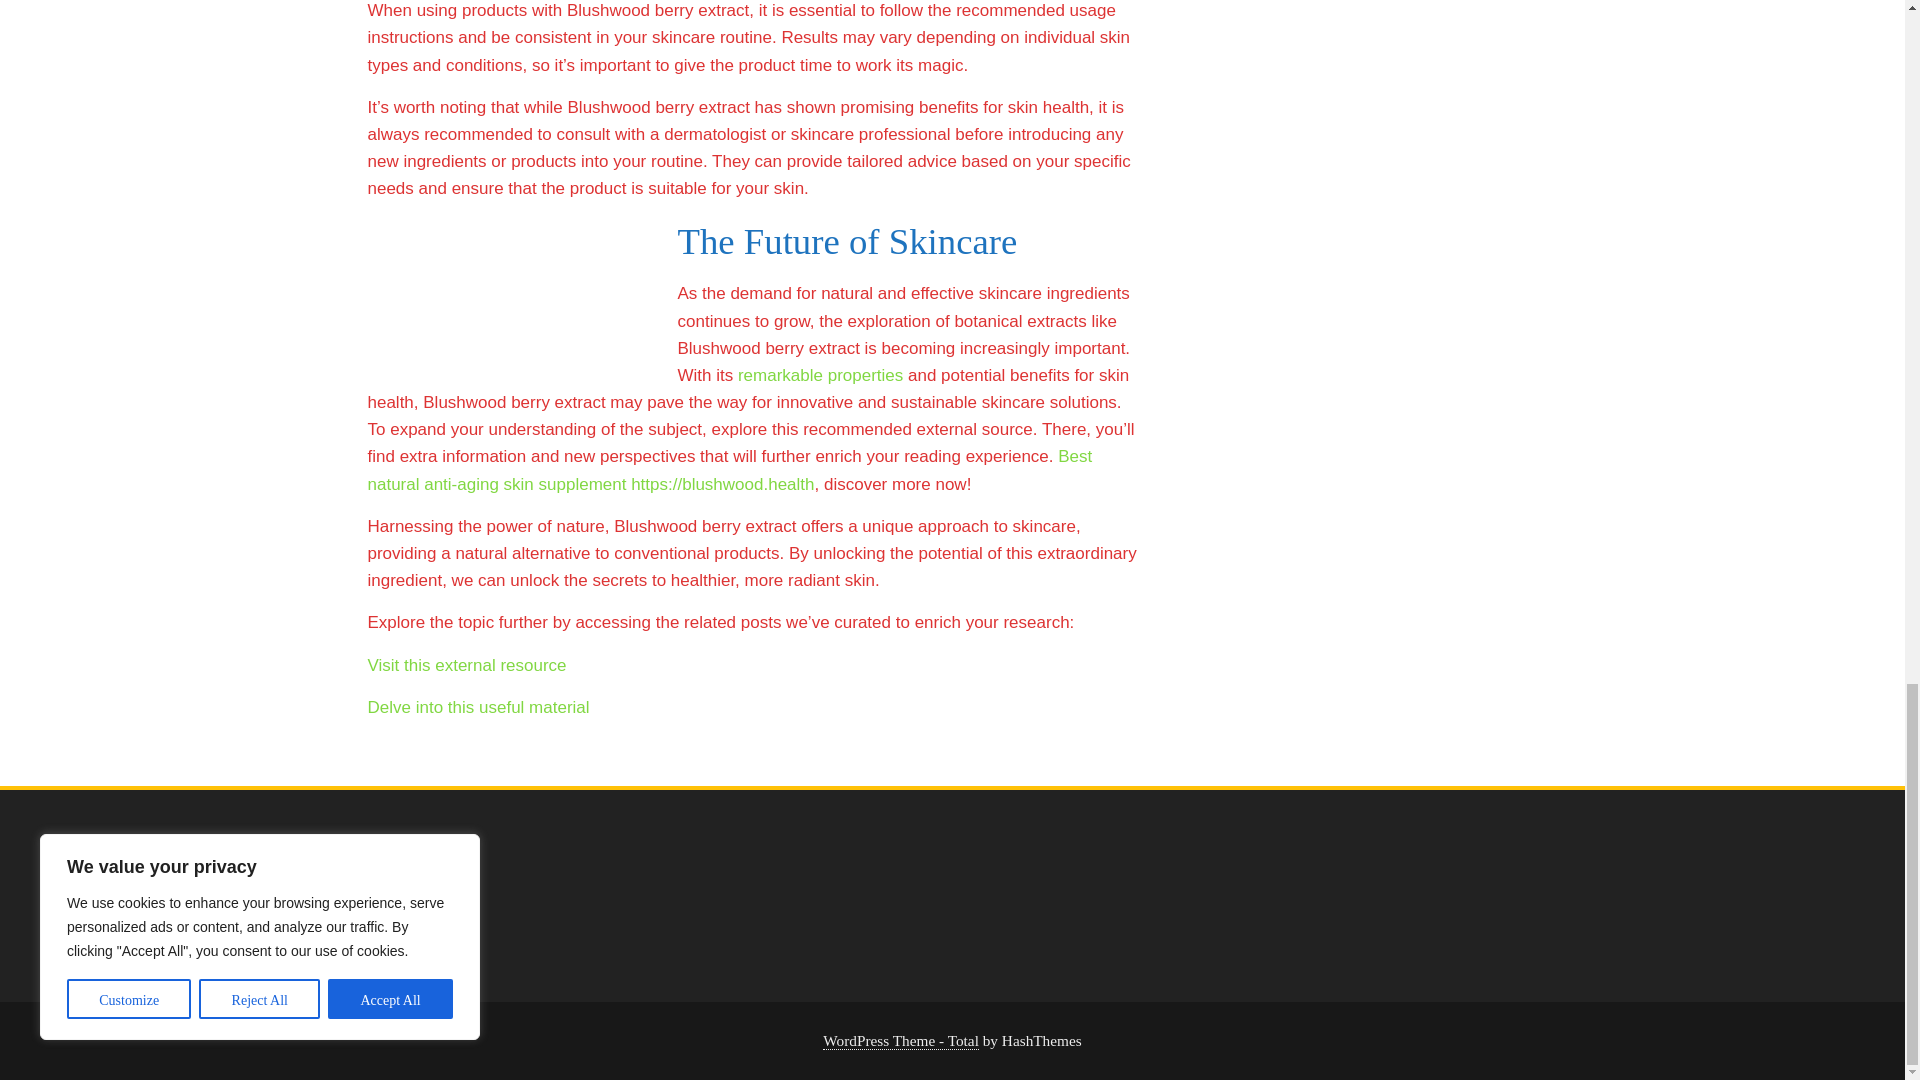  Describe the element at coordinates (820, 375) in the screenshot. I see `remarkable properties` at that location.